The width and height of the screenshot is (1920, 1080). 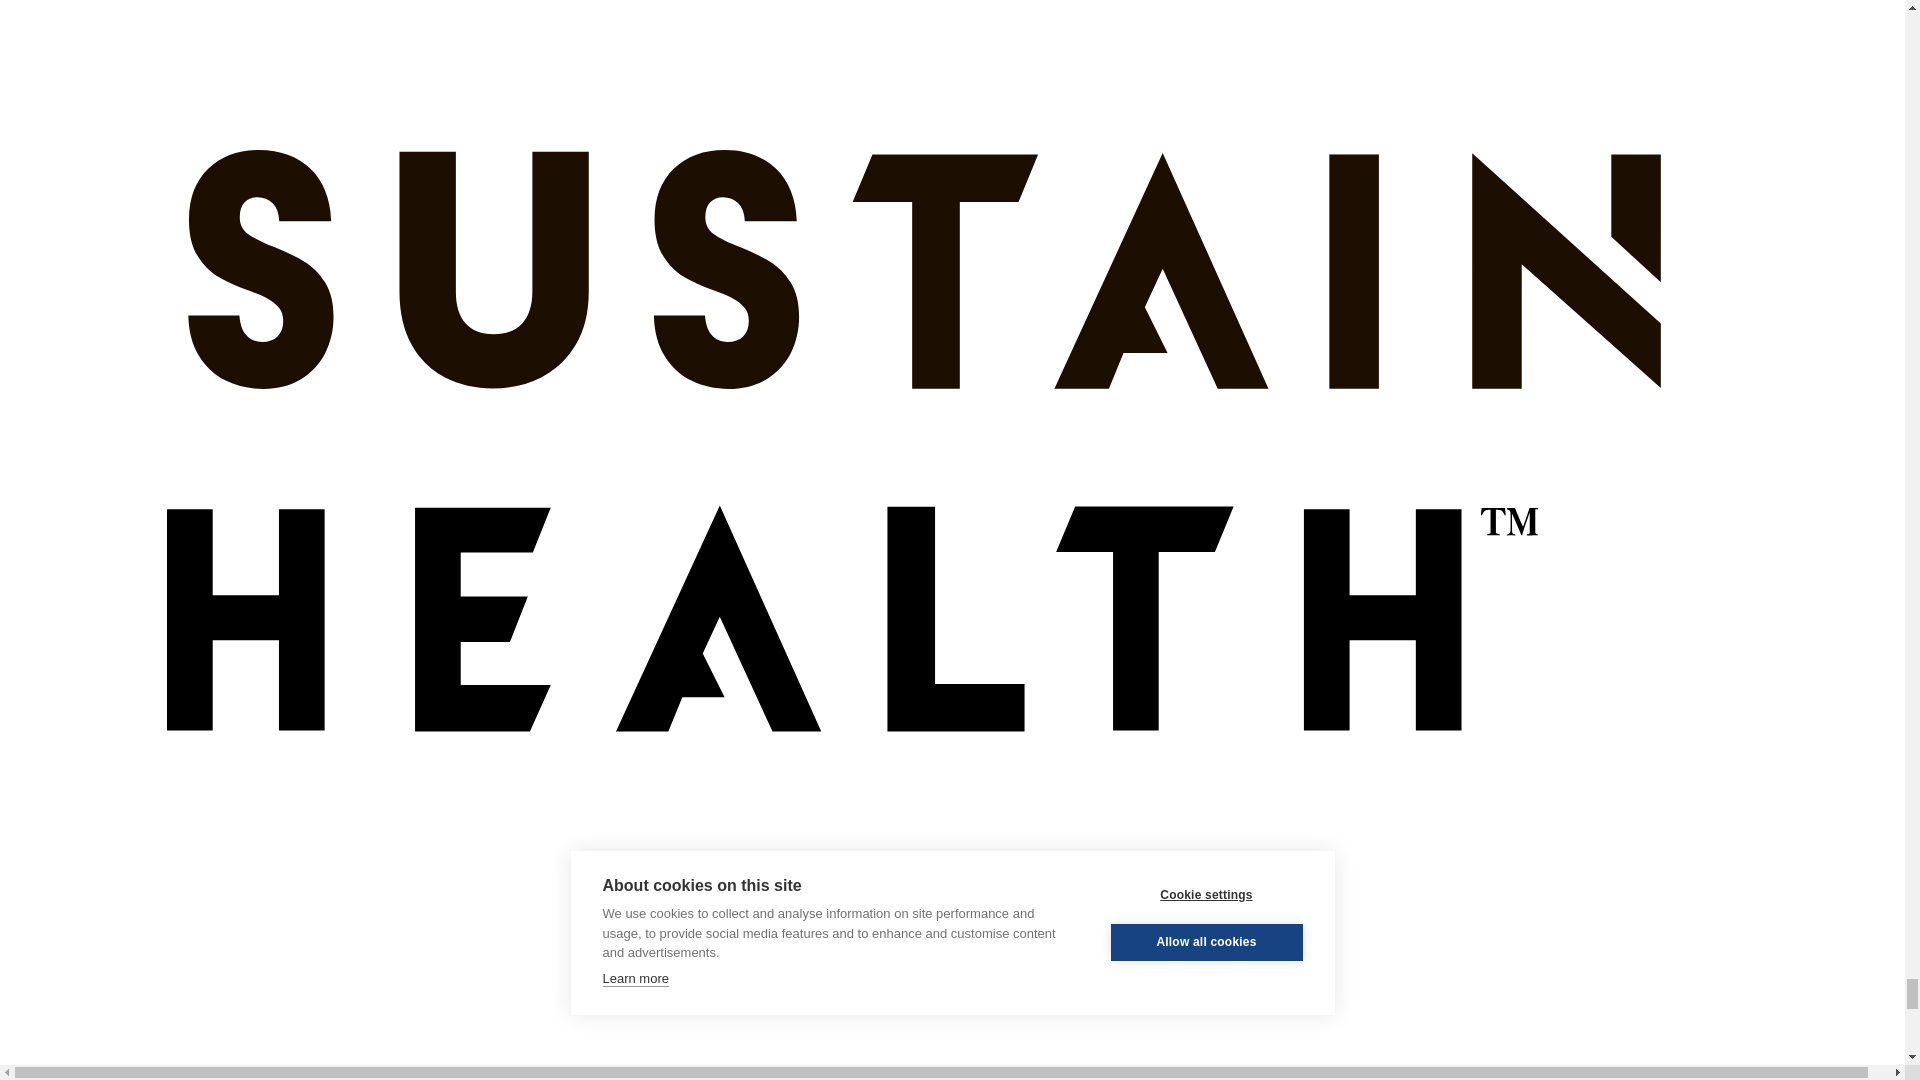 I want to click on Tom's Guide, so click(x=952, y=1056).